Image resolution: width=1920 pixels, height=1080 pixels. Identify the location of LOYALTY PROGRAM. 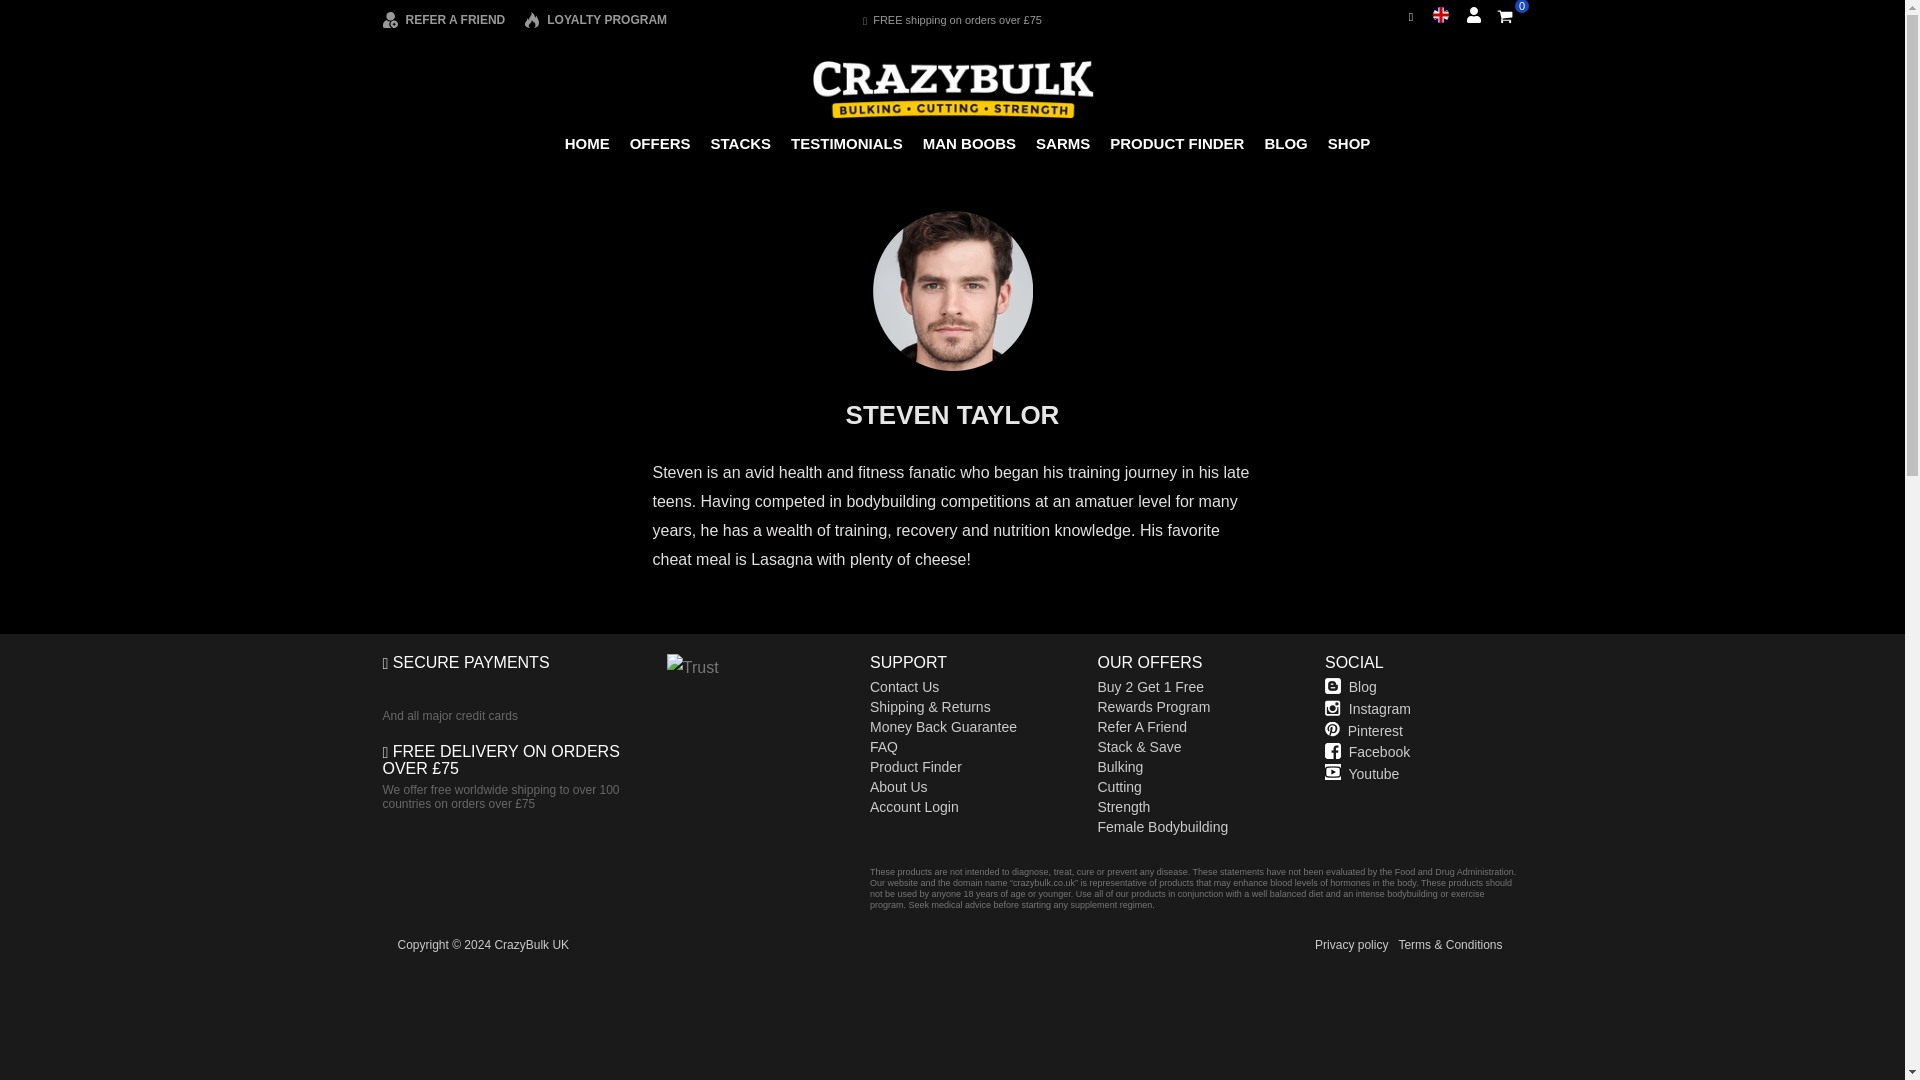
(595, 20).